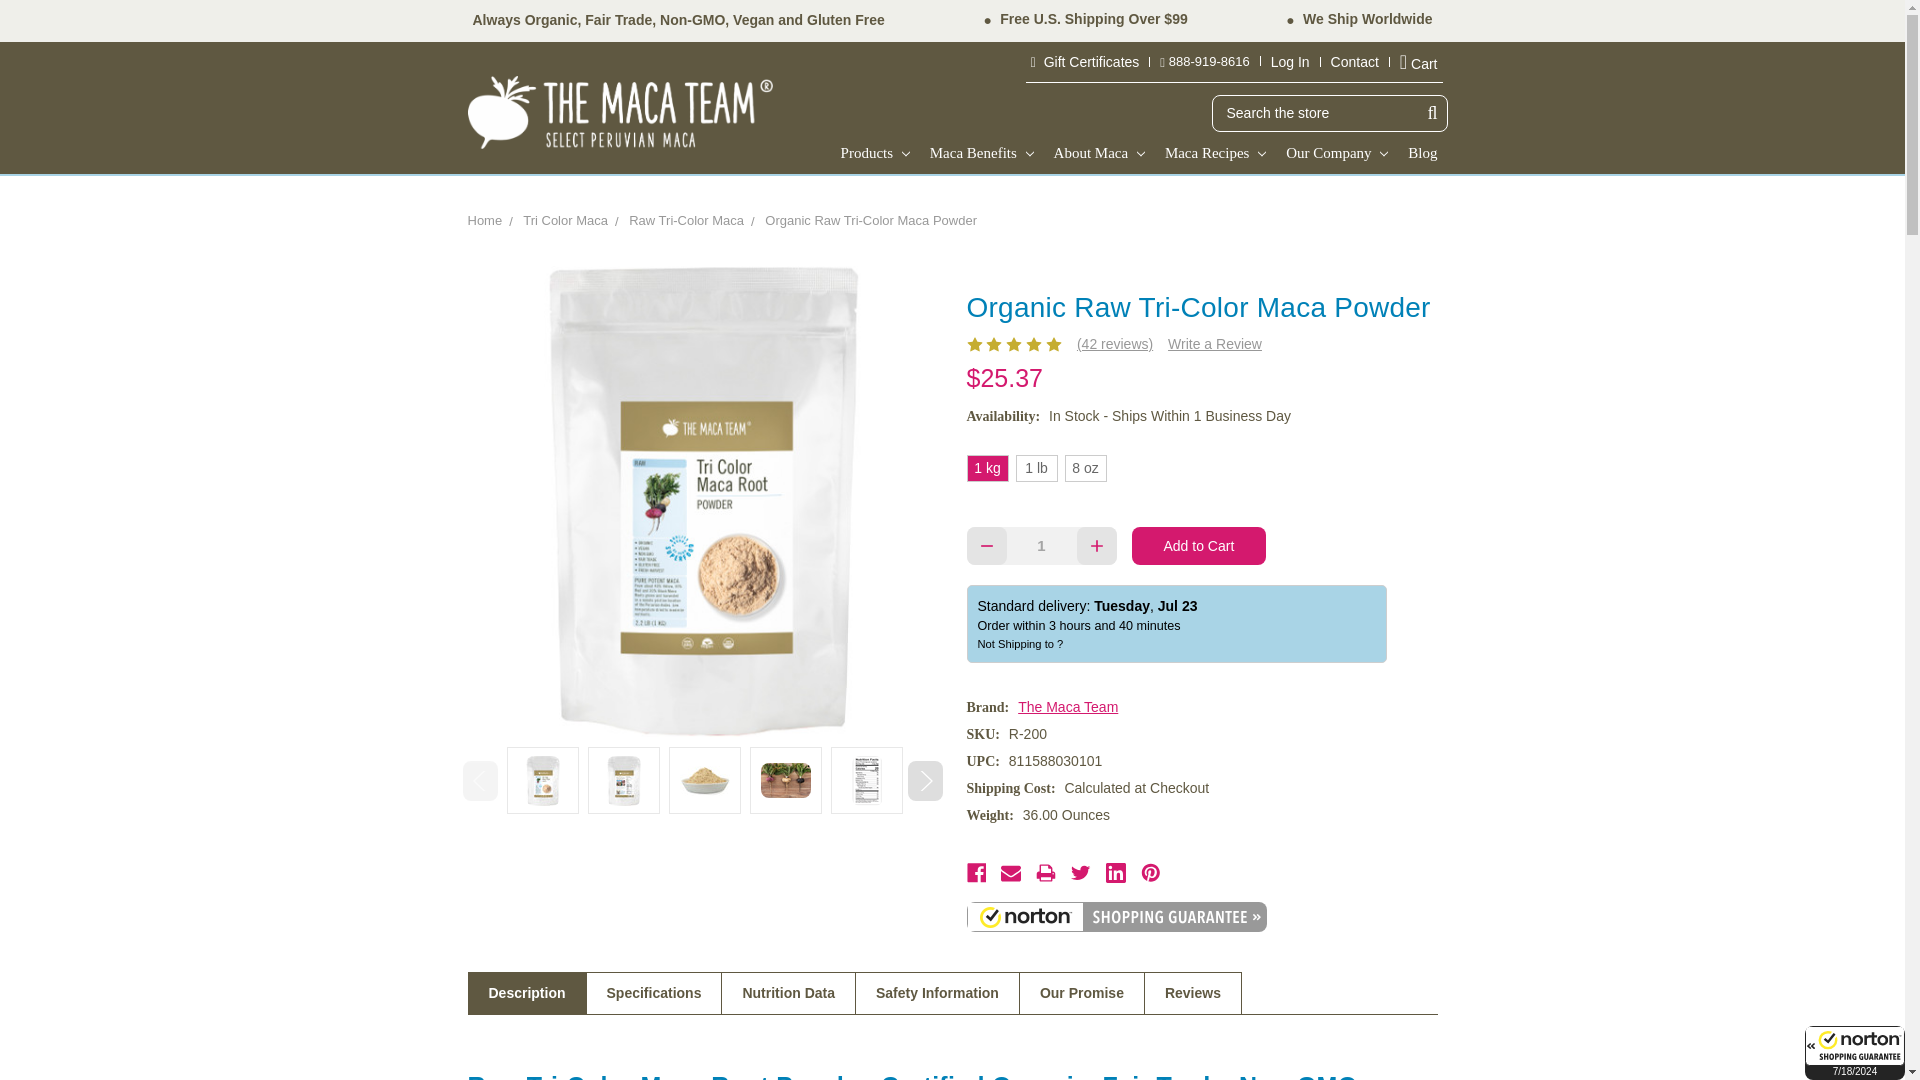 The image size is (1920, 1080). What do you see at coordinates (1200, 546) in the screenshot?
I see `Add to Cart` at bounding box center [1200, 546].